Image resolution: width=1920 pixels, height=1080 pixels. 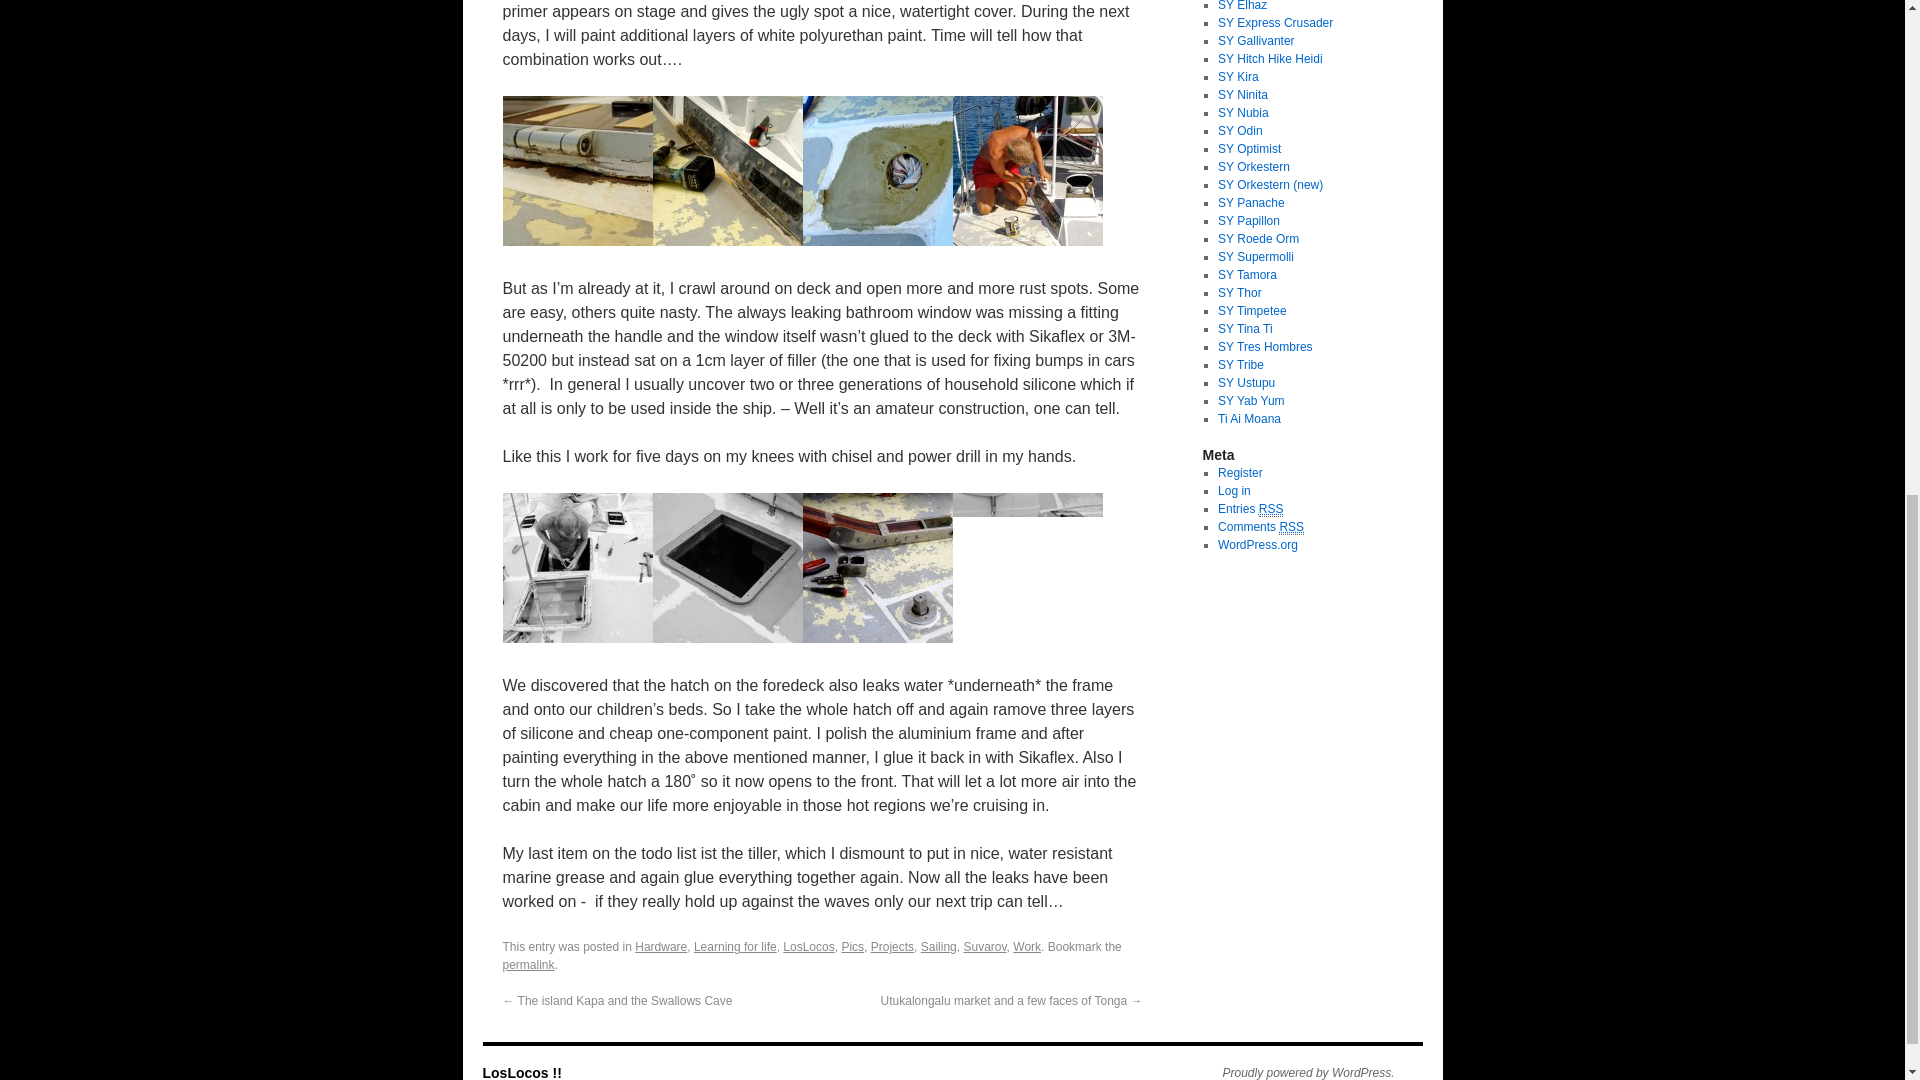 I want to click on View all posts in Work, so click(x=1026, y=946).